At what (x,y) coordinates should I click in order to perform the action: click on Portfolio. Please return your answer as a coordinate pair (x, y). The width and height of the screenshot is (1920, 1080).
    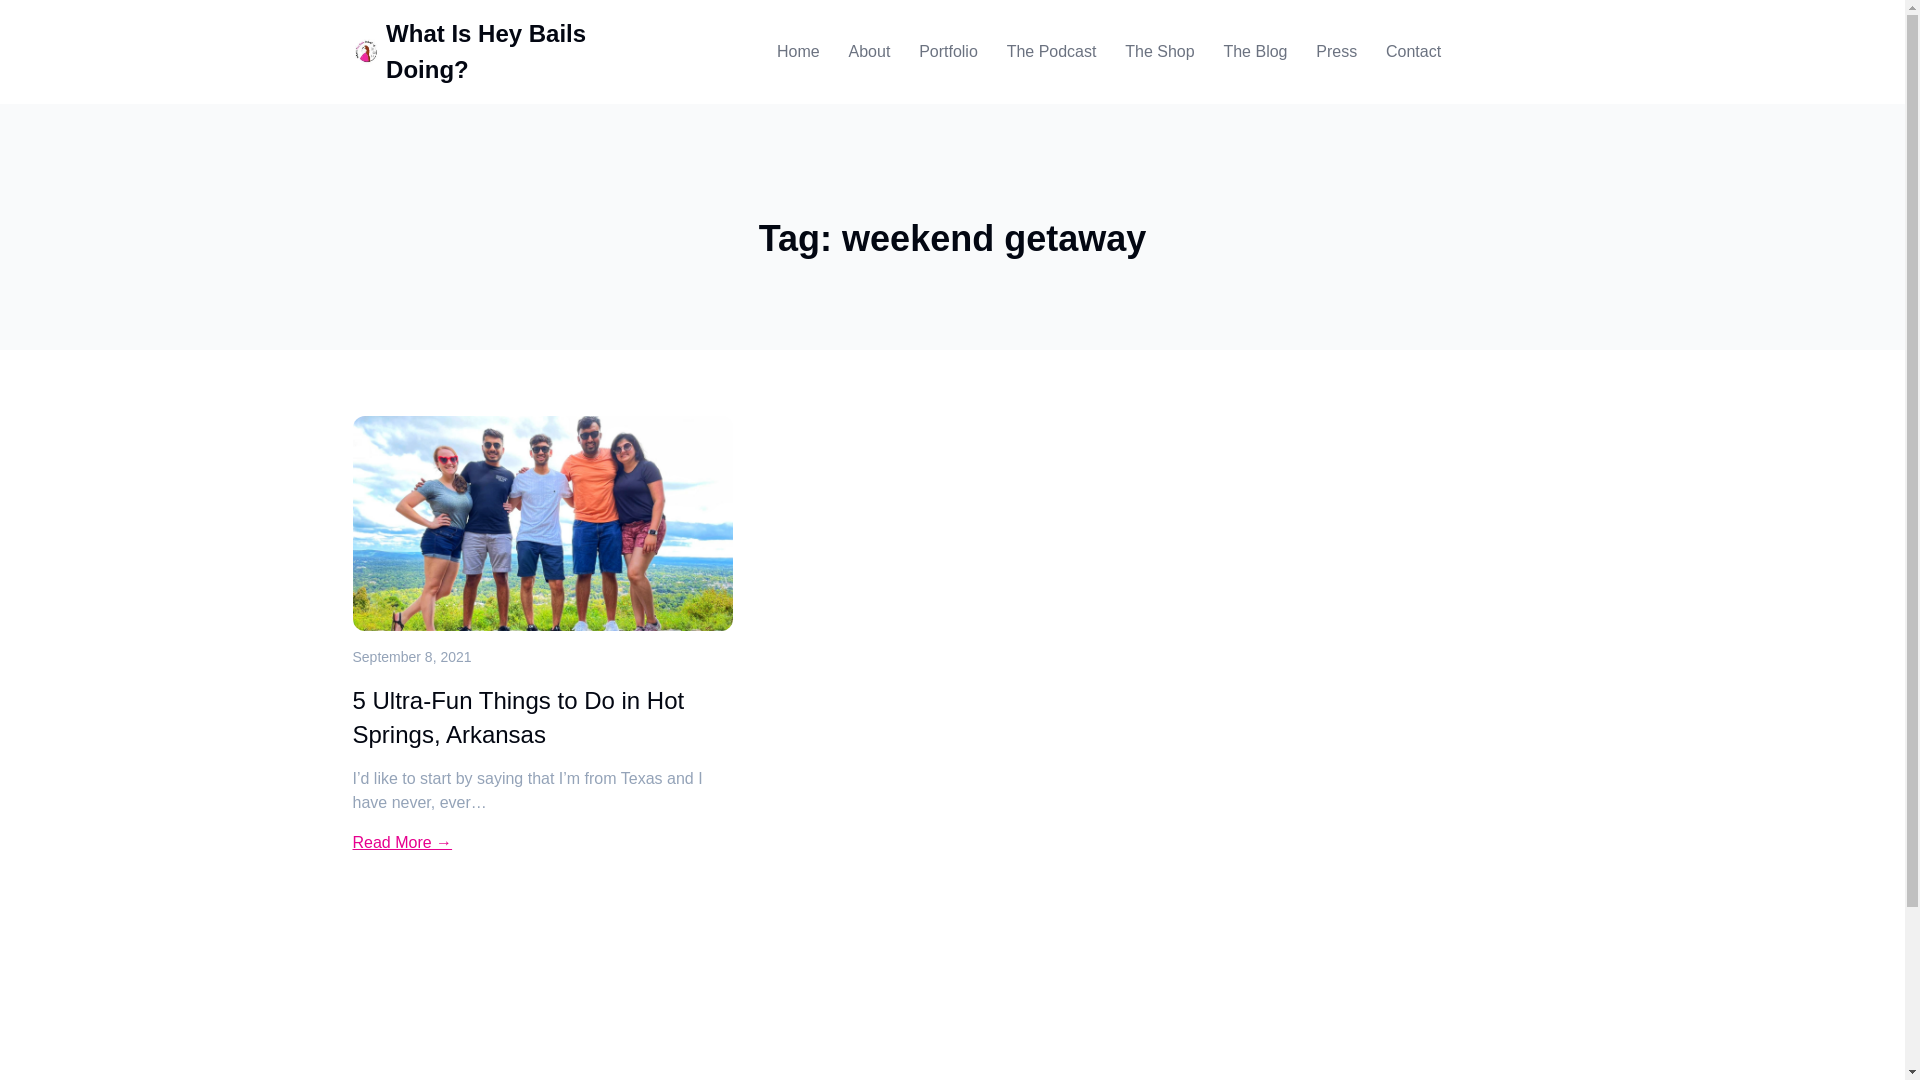
    Looking at the image, I should click on (948, 51).